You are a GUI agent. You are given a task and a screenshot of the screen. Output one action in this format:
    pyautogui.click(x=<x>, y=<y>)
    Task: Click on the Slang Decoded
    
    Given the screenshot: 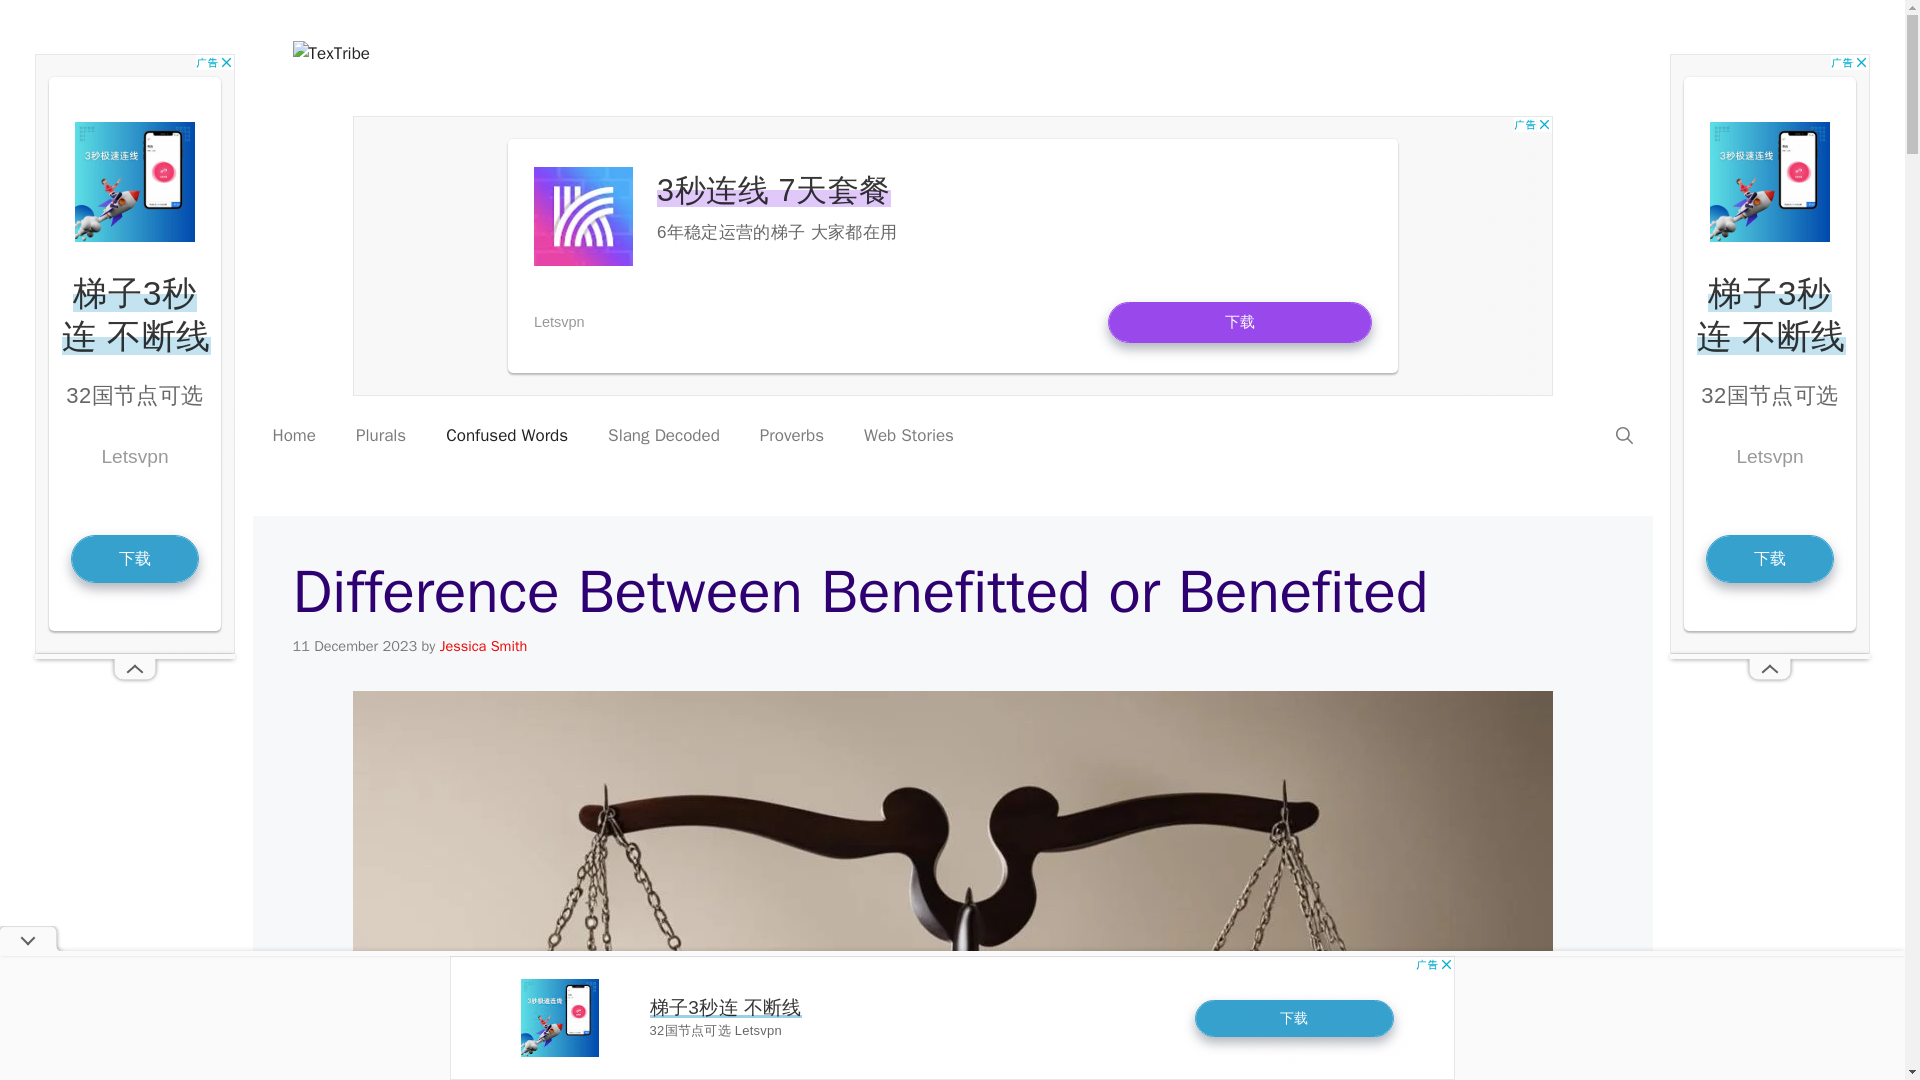 What is the action you would take?
    pyautogui.click(x=663, y=436)
    